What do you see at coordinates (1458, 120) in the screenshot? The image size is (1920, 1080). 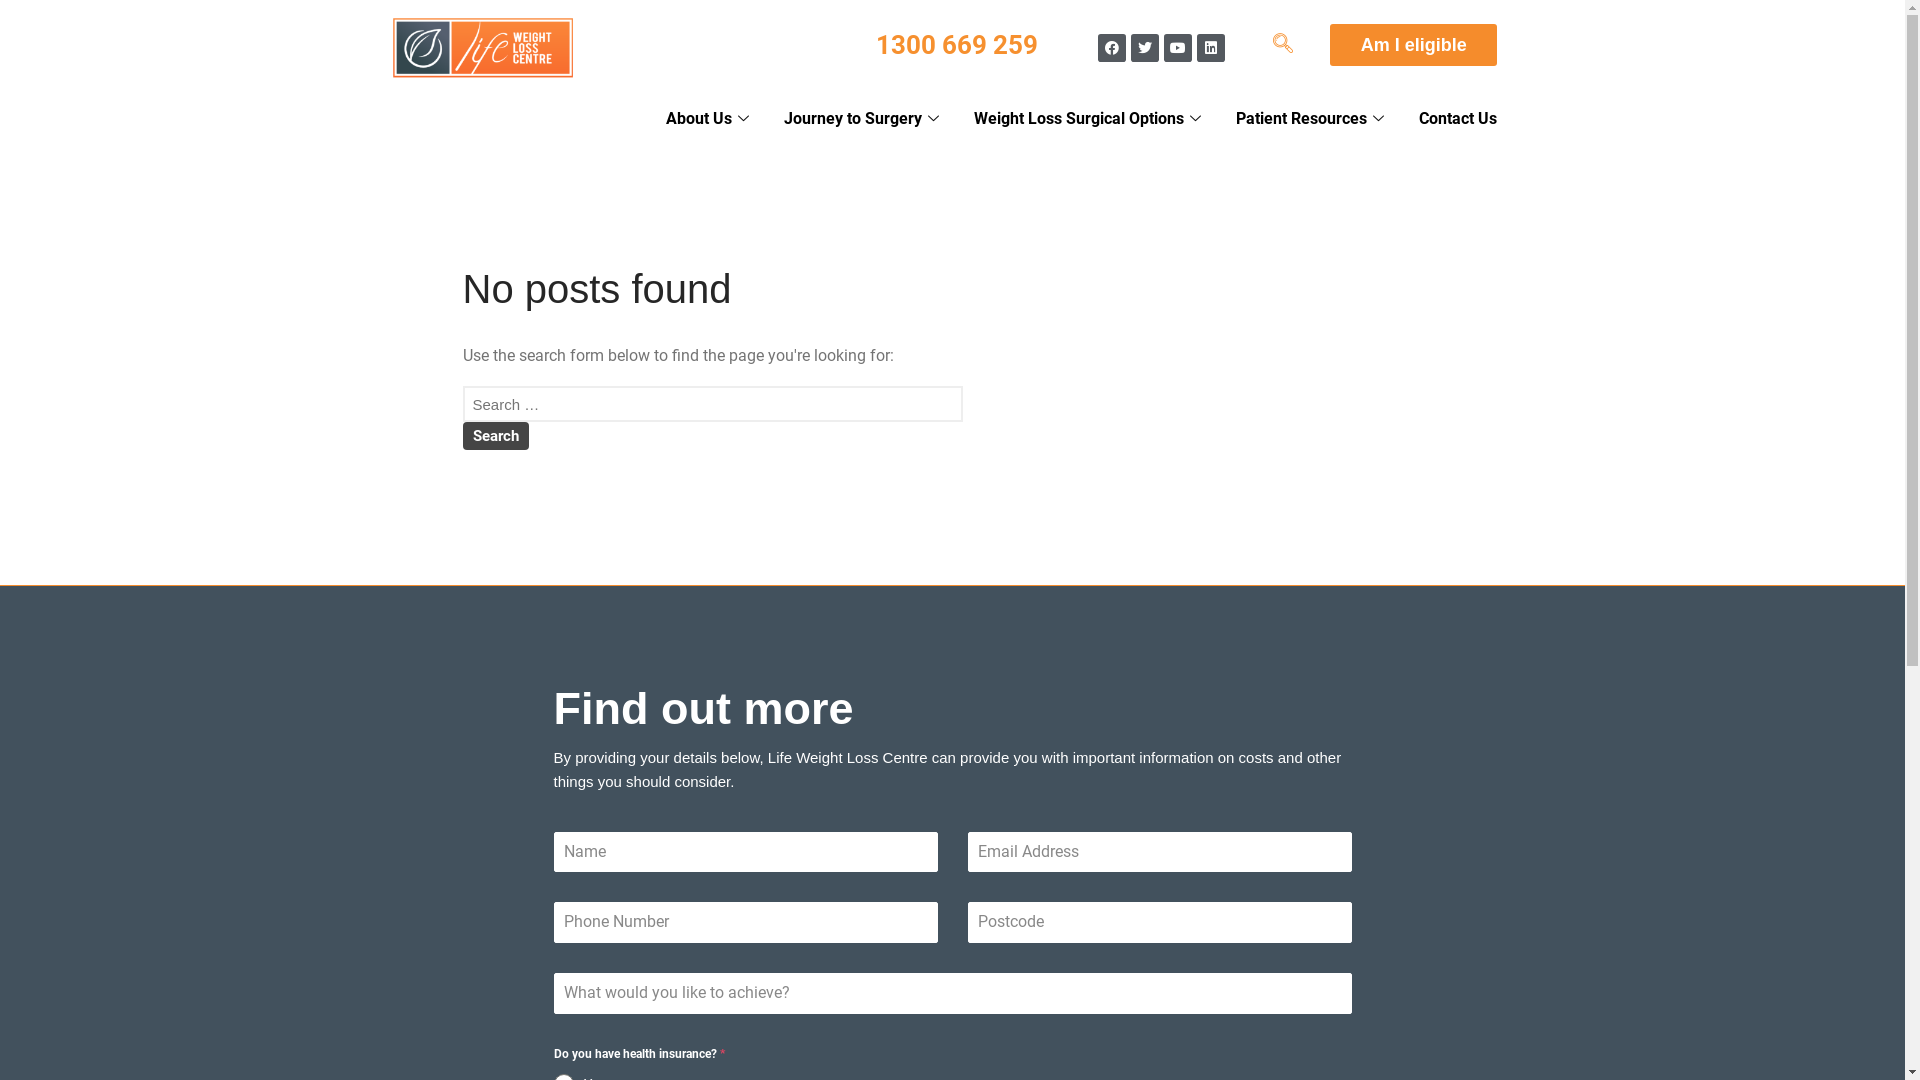 I see `Contact Us` at bounding box center [1458, 120].